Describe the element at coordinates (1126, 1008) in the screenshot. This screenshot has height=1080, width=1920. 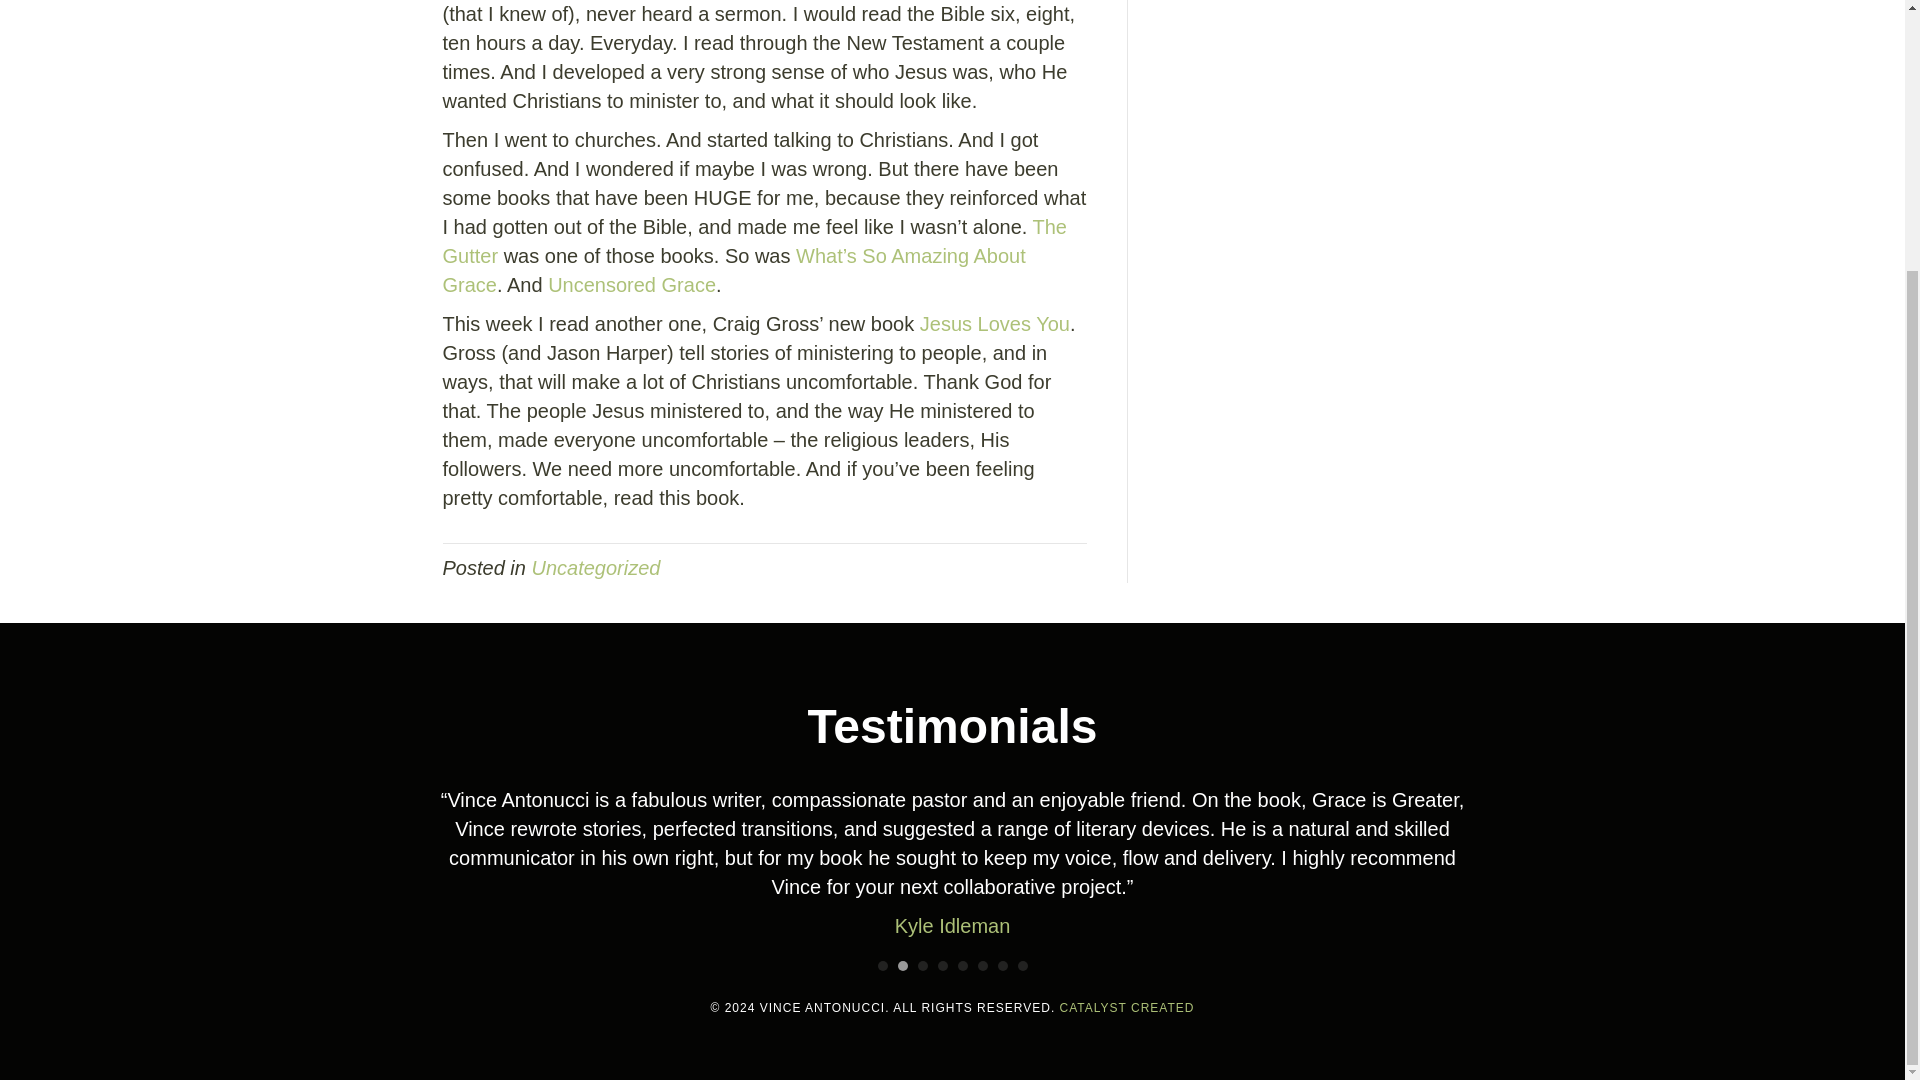
I see `CATALYST CREATED` at that location.